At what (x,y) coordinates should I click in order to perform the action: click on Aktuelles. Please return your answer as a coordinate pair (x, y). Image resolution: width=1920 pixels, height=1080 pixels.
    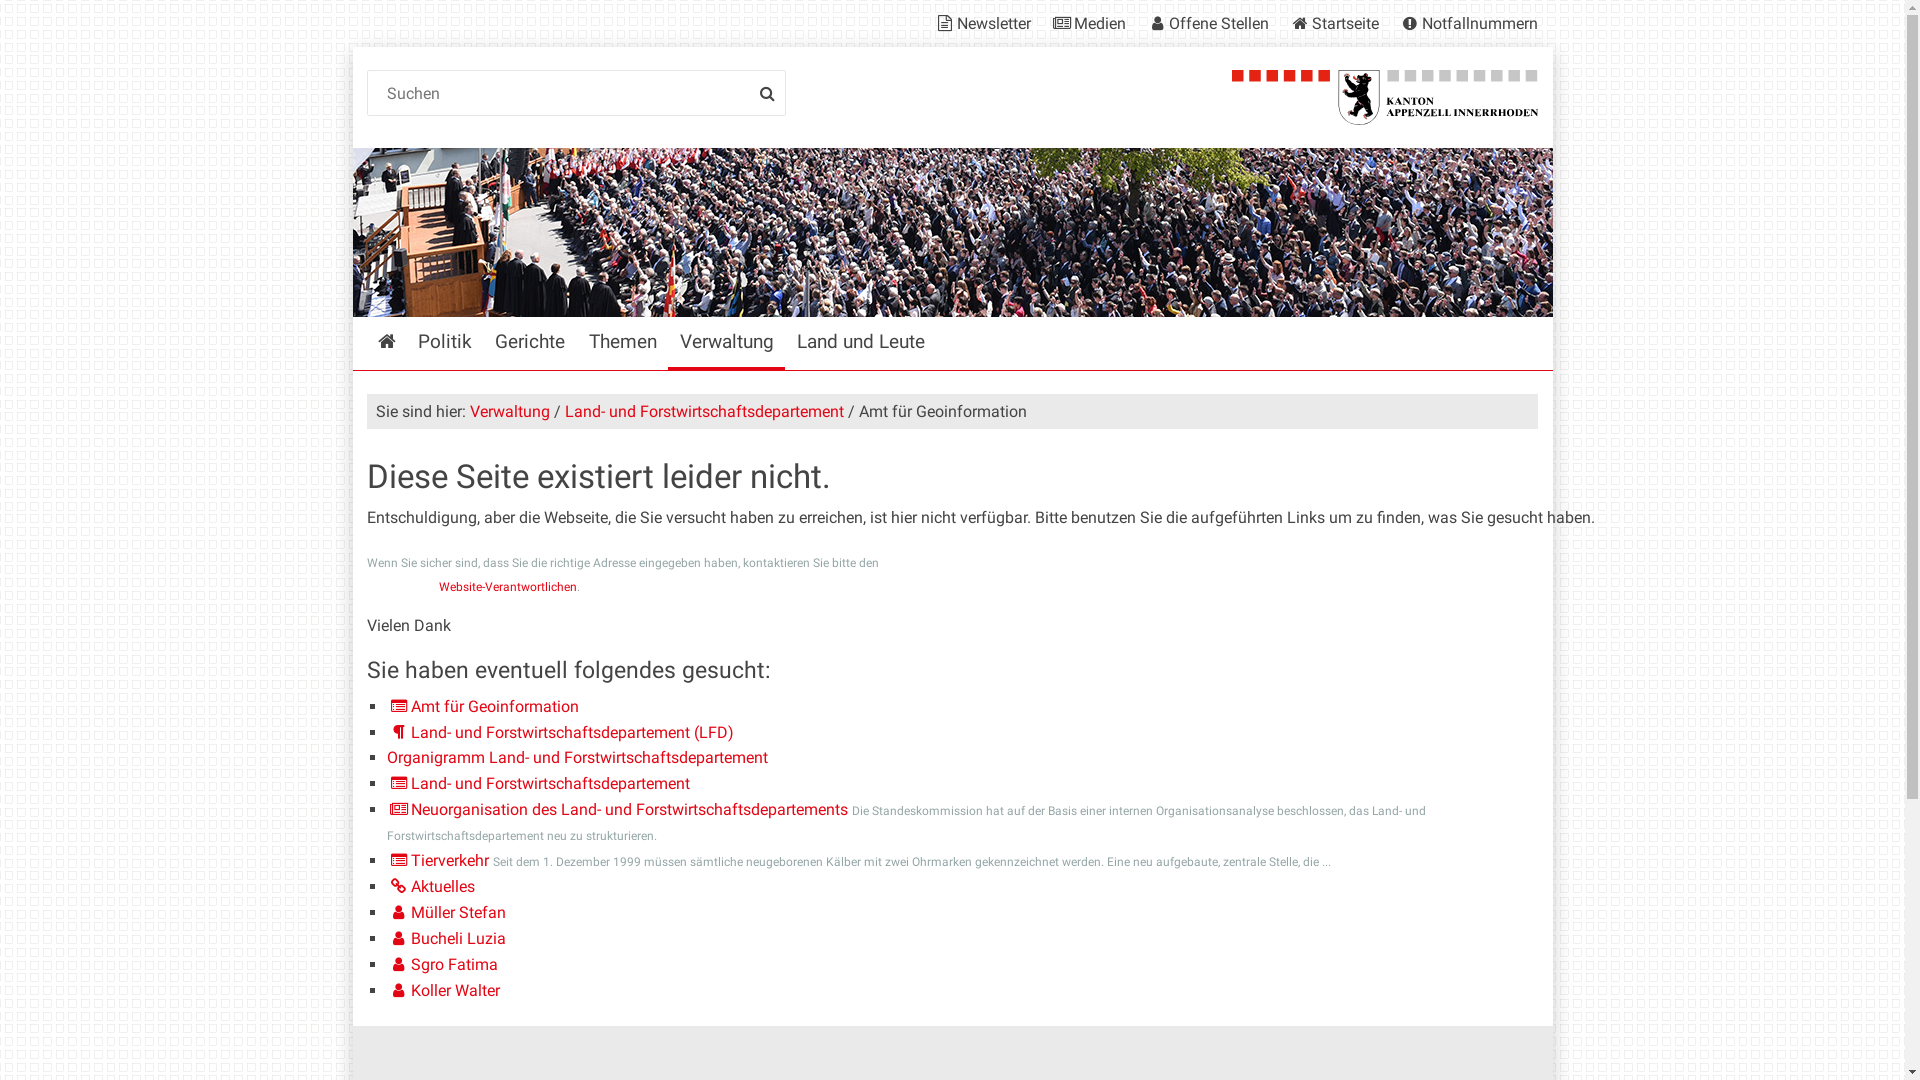
    Looking at the image, I should click on (431, 886).